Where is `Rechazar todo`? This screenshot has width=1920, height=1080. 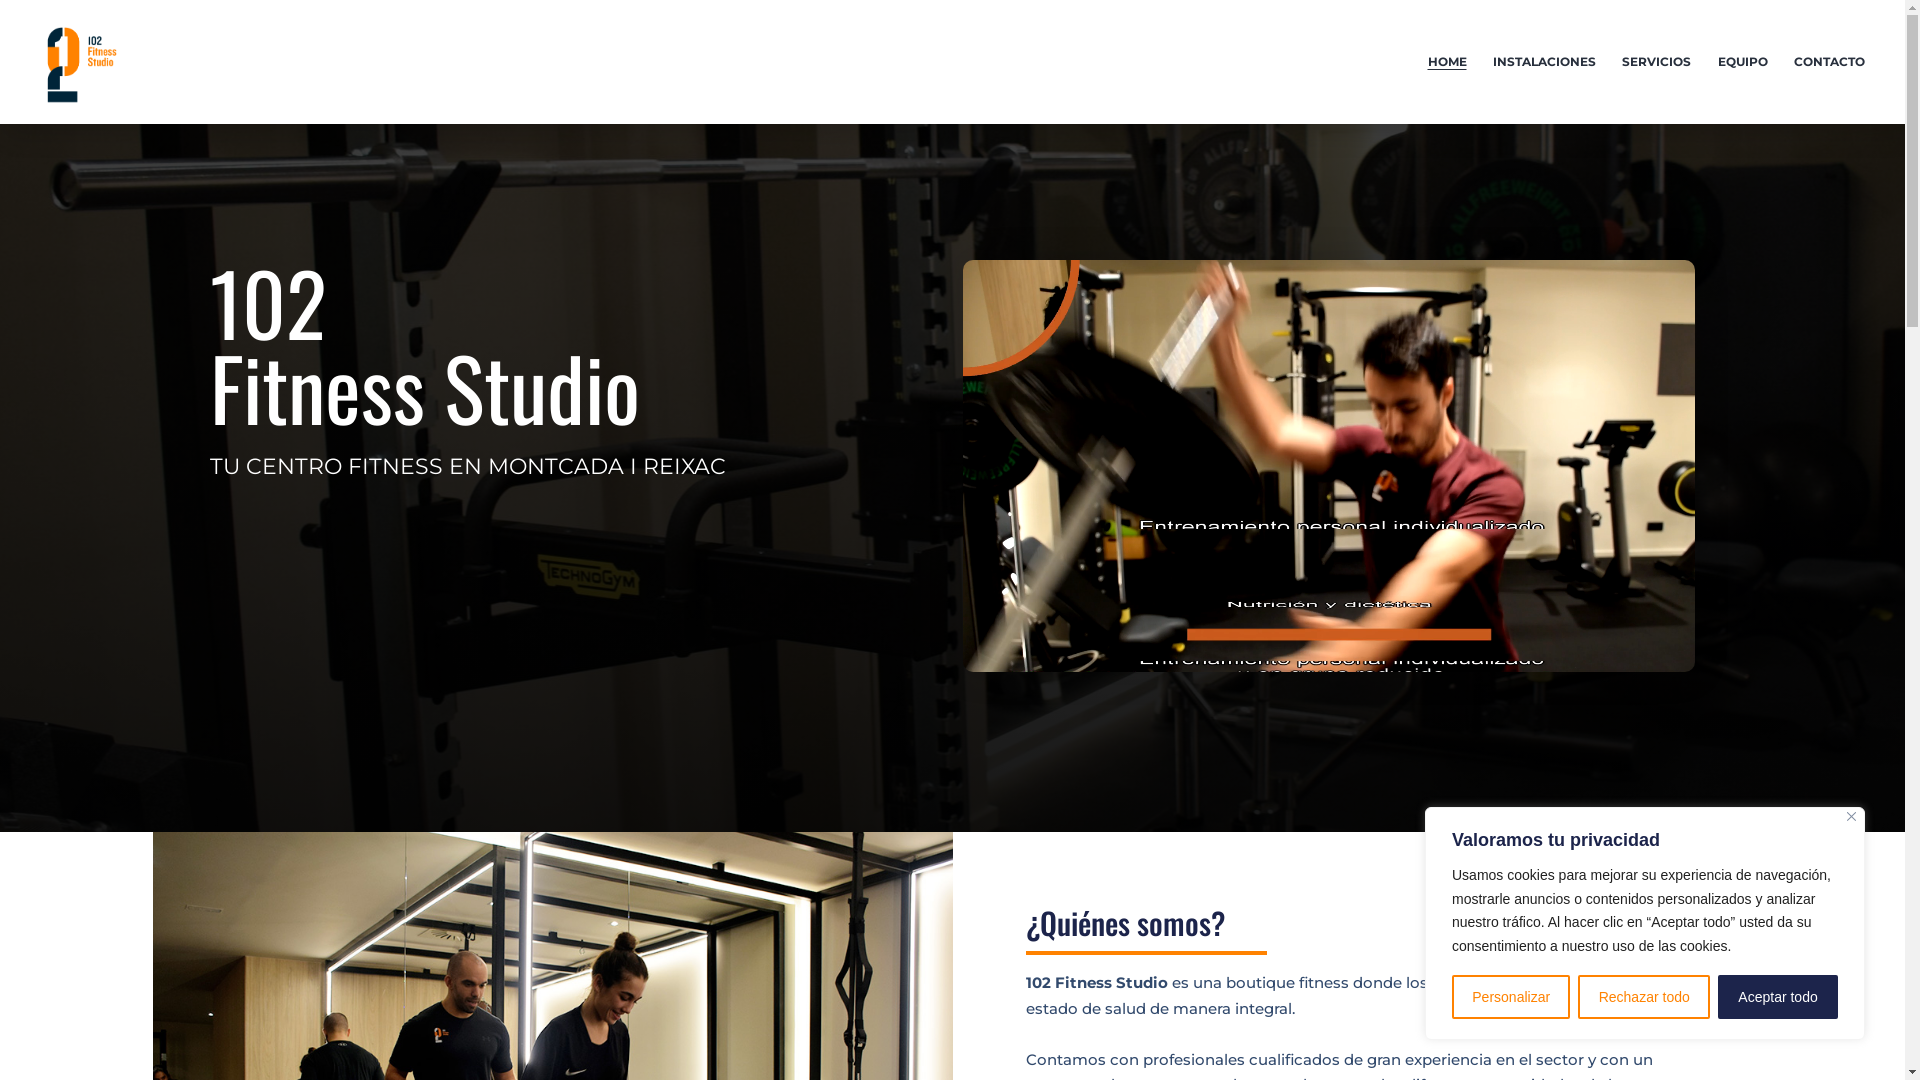
Rechazar todo is located at coordinates (1644, 997).